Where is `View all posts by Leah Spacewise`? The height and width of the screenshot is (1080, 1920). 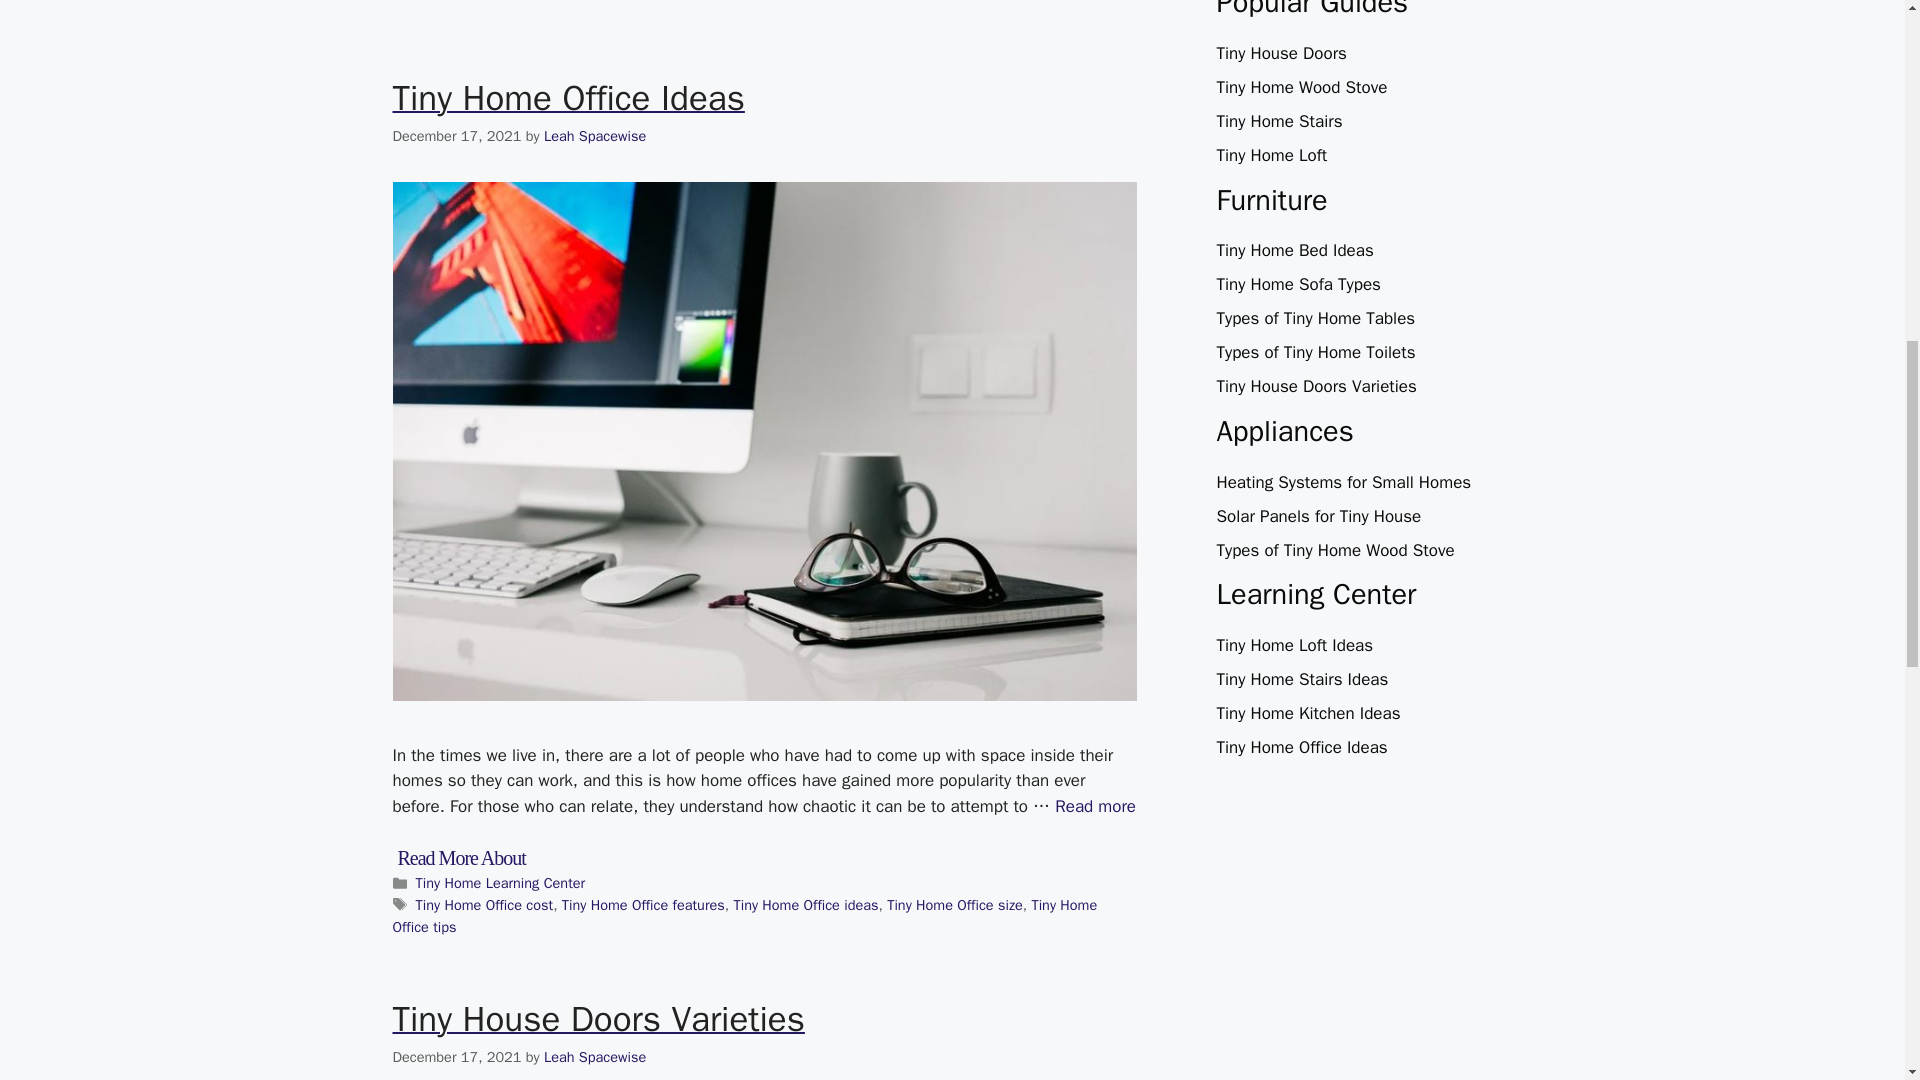
View all posts by Leah Spacewise is located at coordinates (594, 136).